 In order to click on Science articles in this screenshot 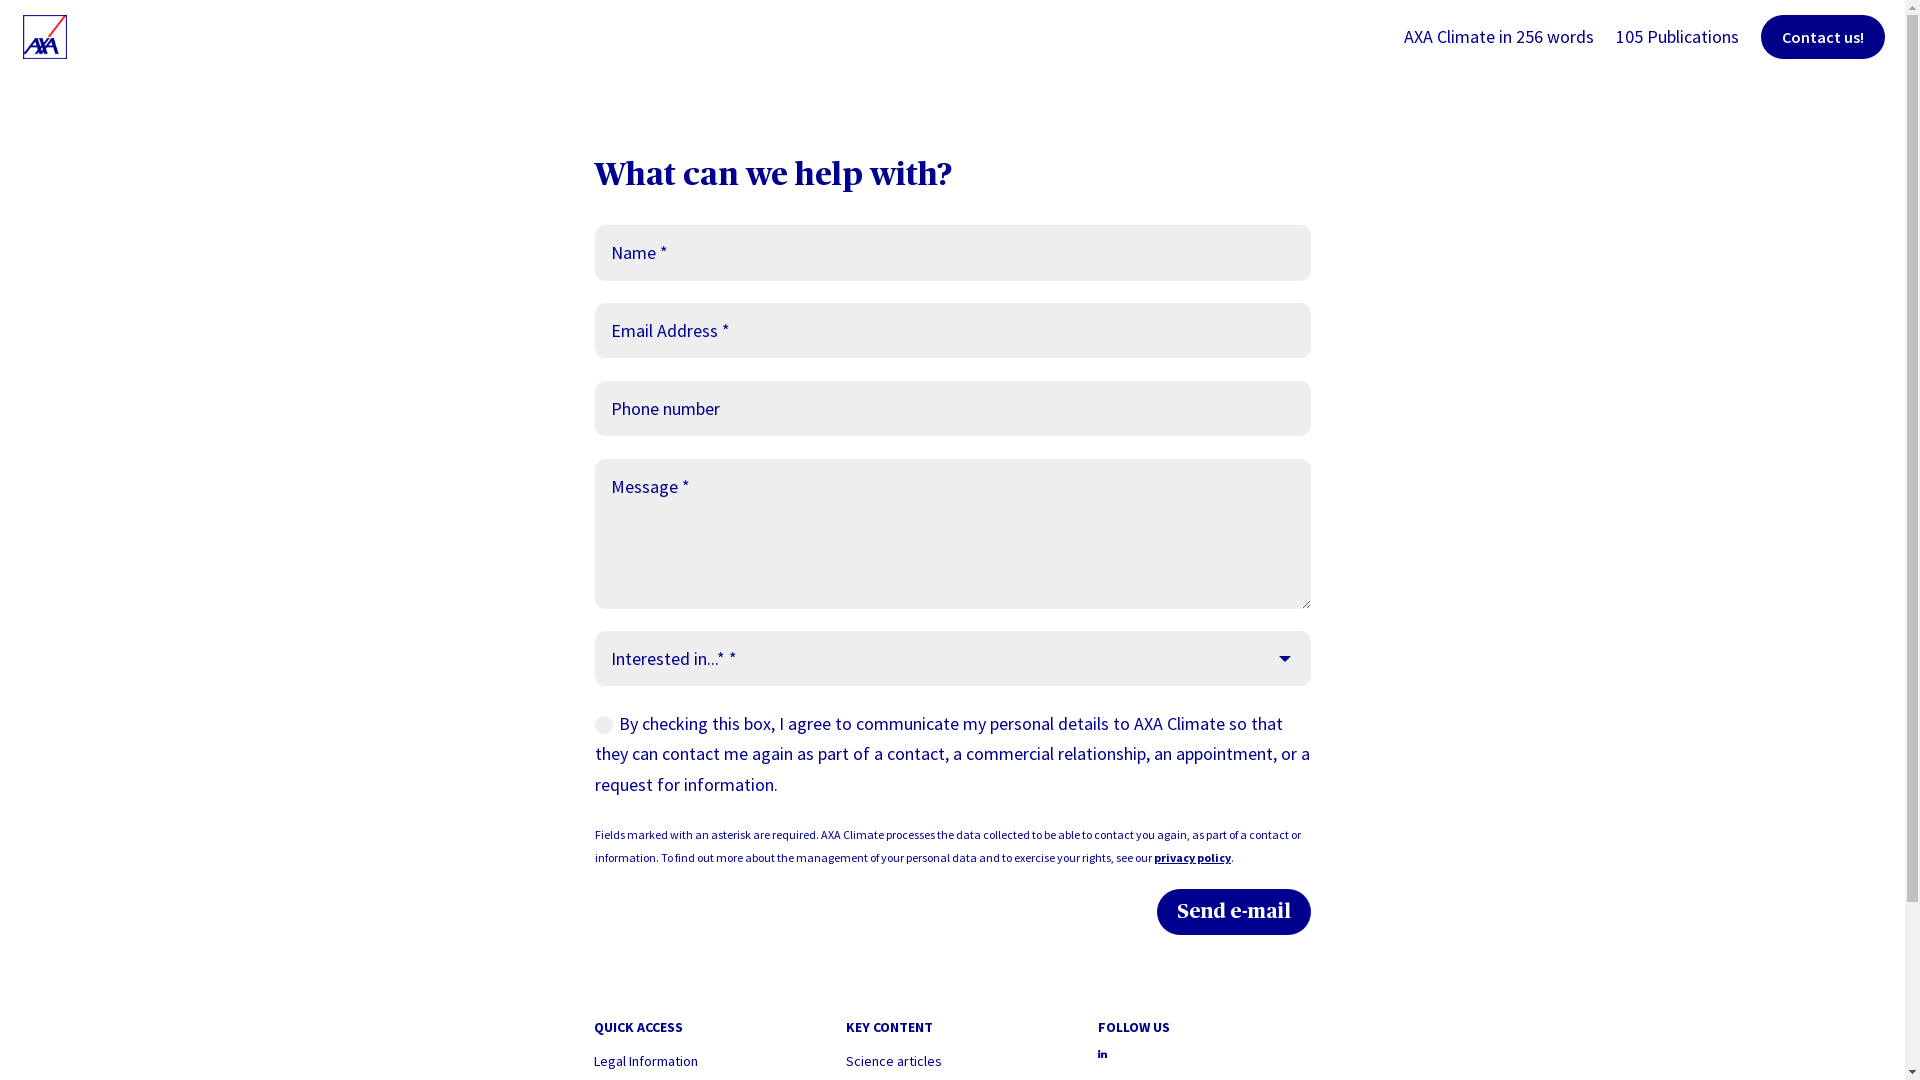, I will do `click(894, 1061)`.